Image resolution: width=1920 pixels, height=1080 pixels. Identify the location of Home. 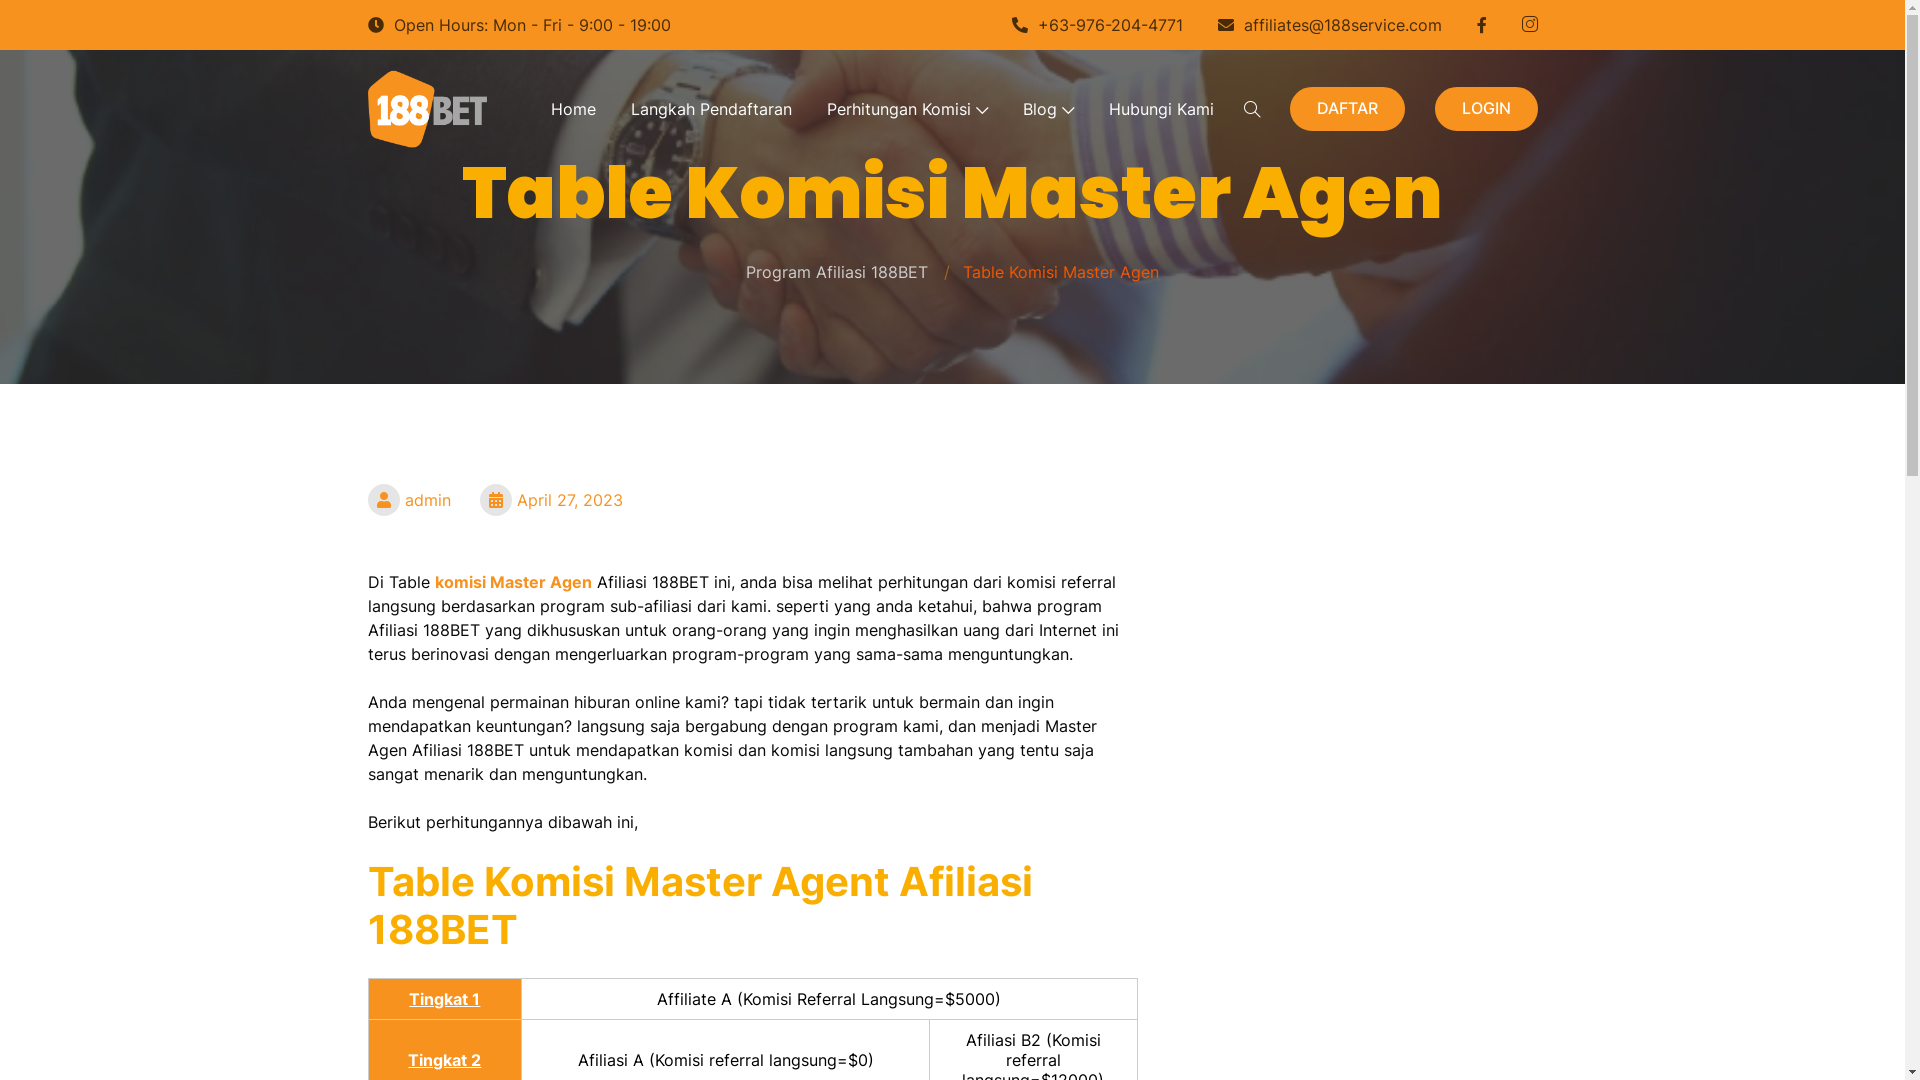
(574, 109).